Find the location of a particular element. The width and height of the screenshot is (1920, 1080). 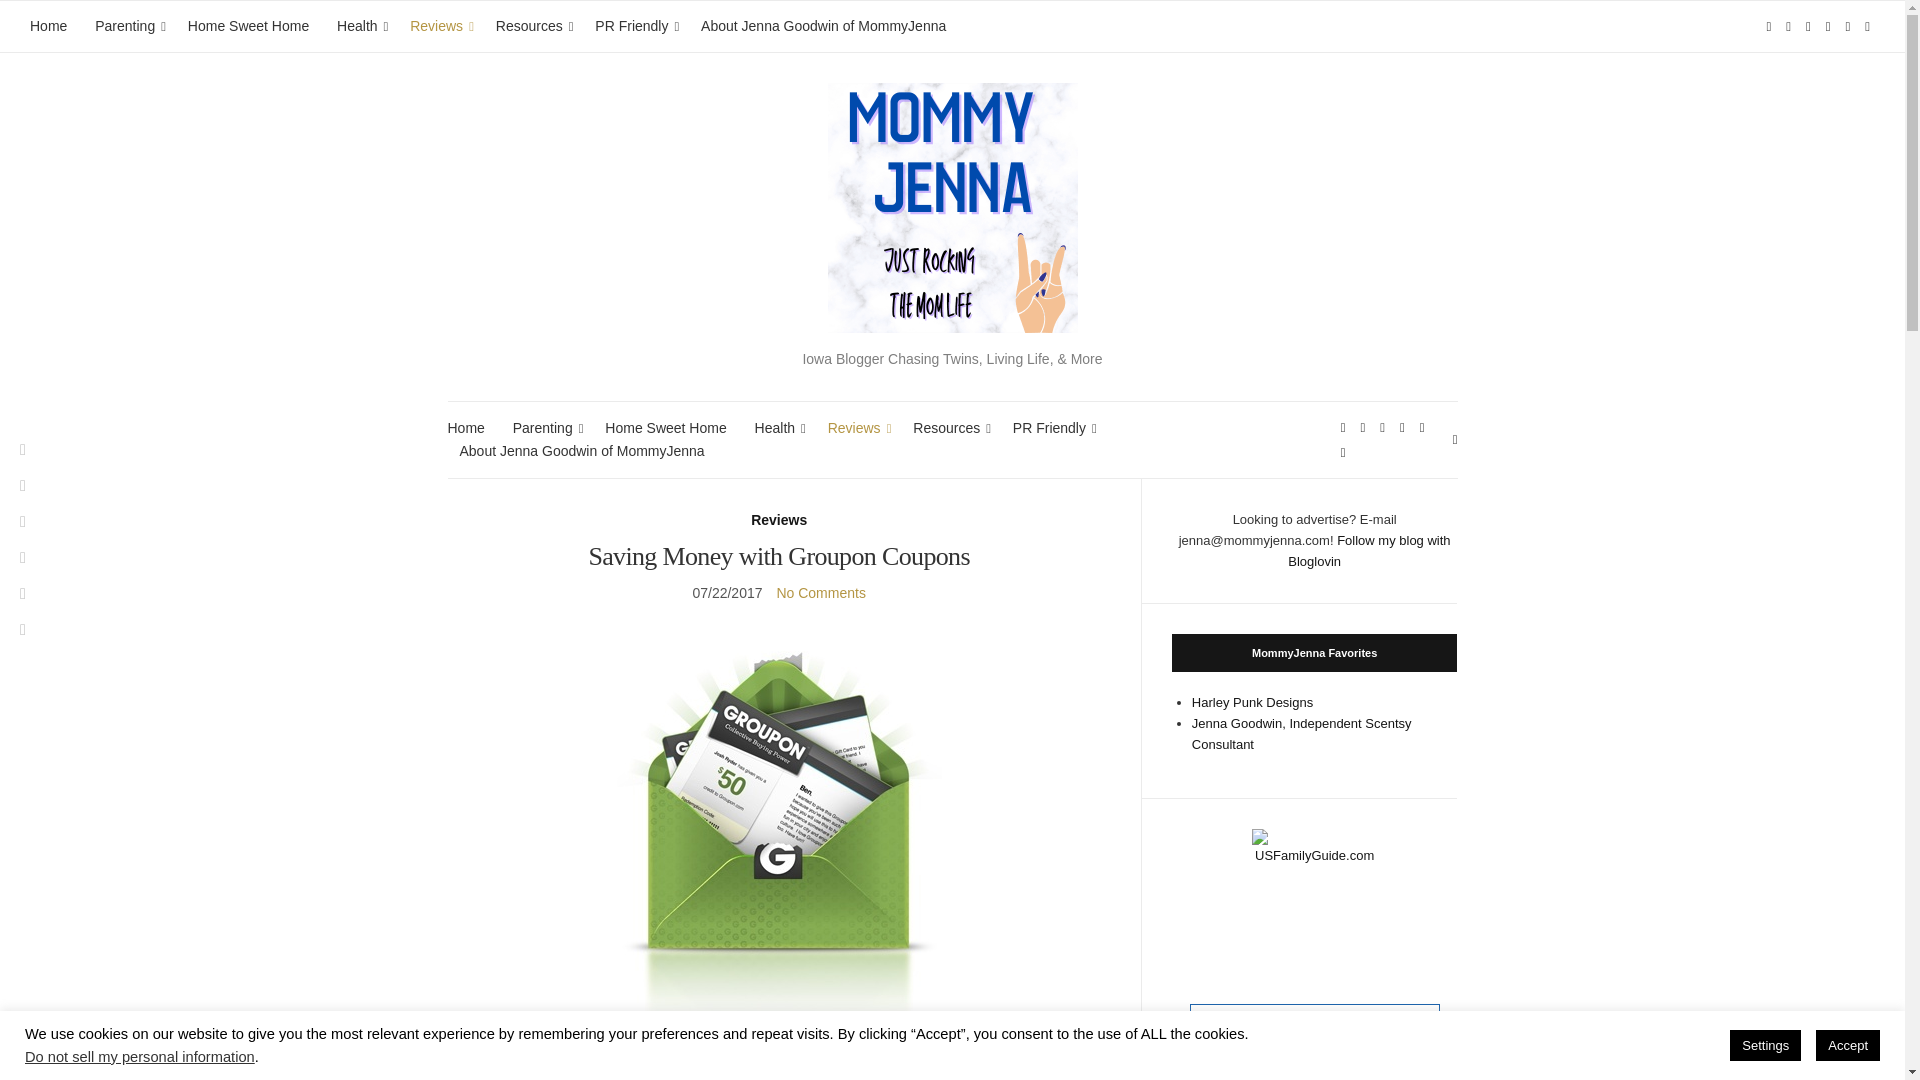

Home Sweet Home is located at coordinates (248, 26).